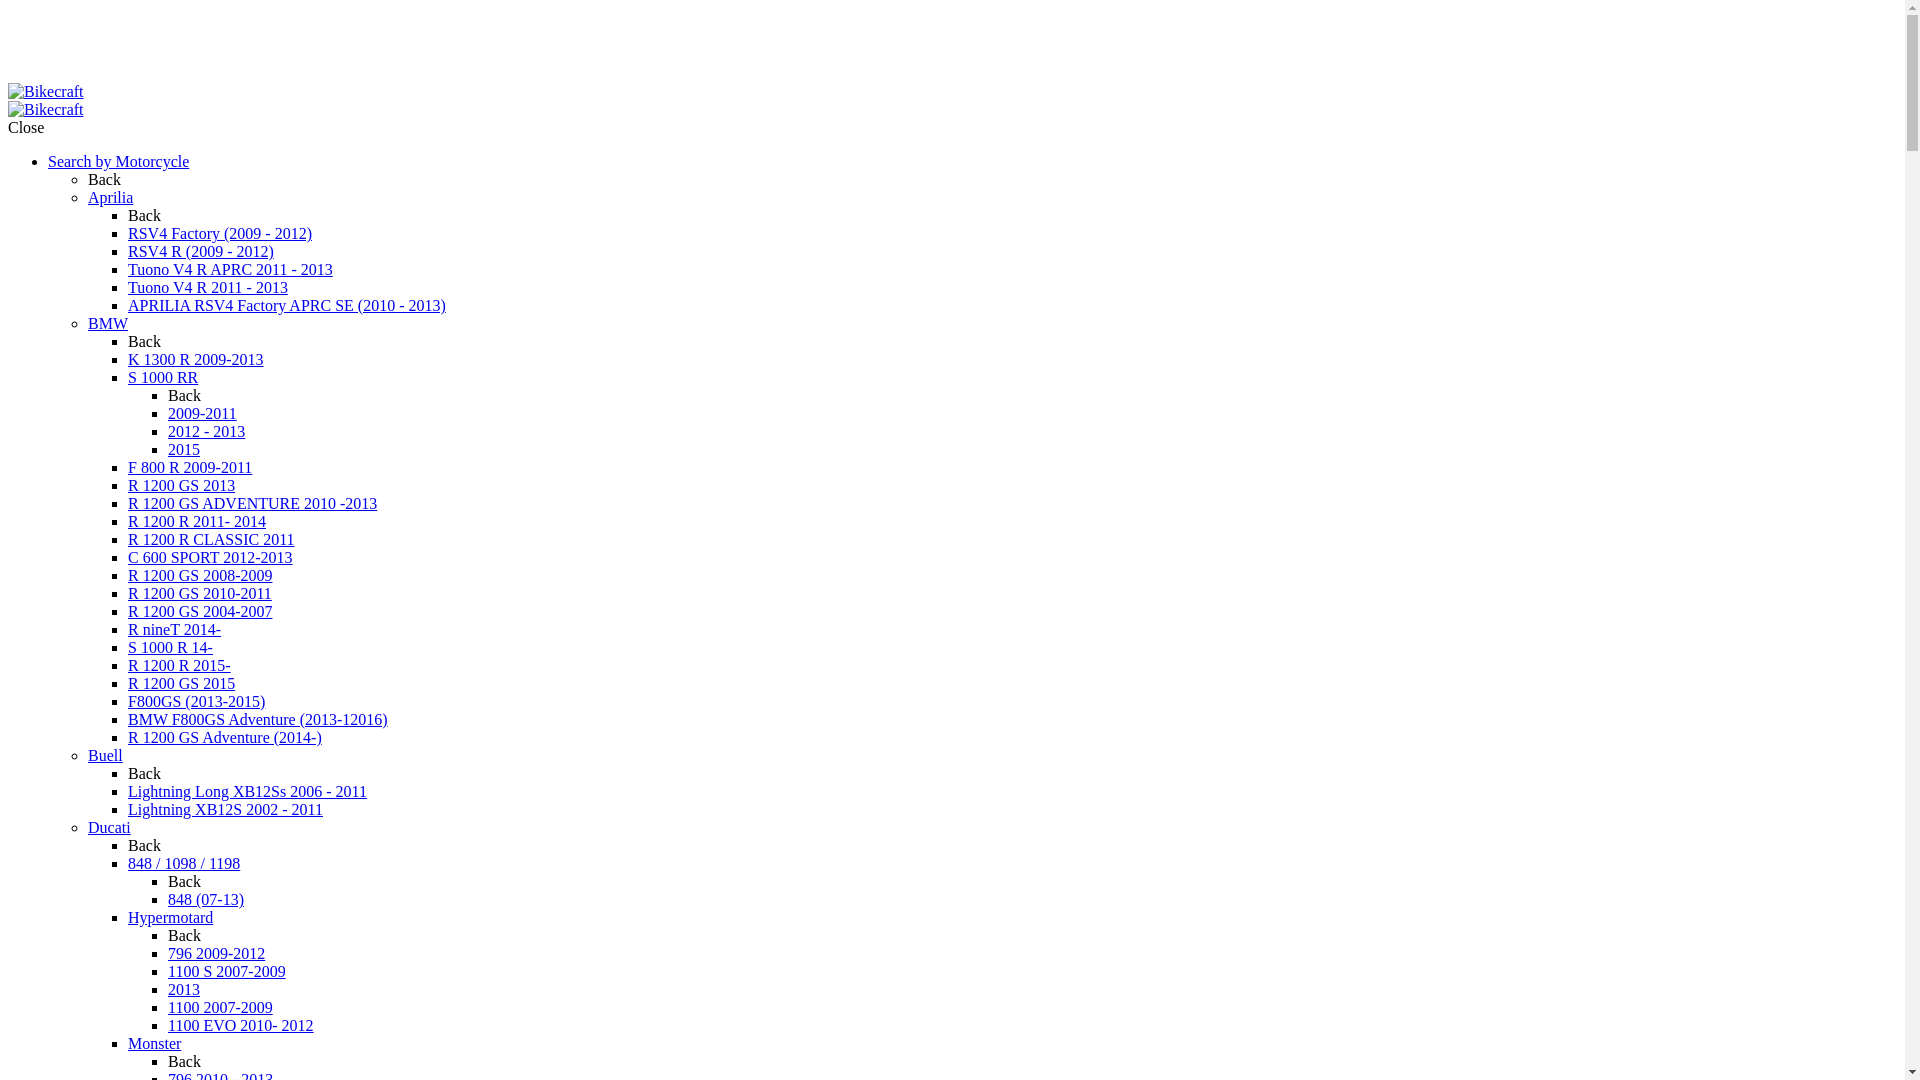  Describe the element at coordinates (180, 666) in the screenshot. I see `R 1200 R 2015-` at that location.